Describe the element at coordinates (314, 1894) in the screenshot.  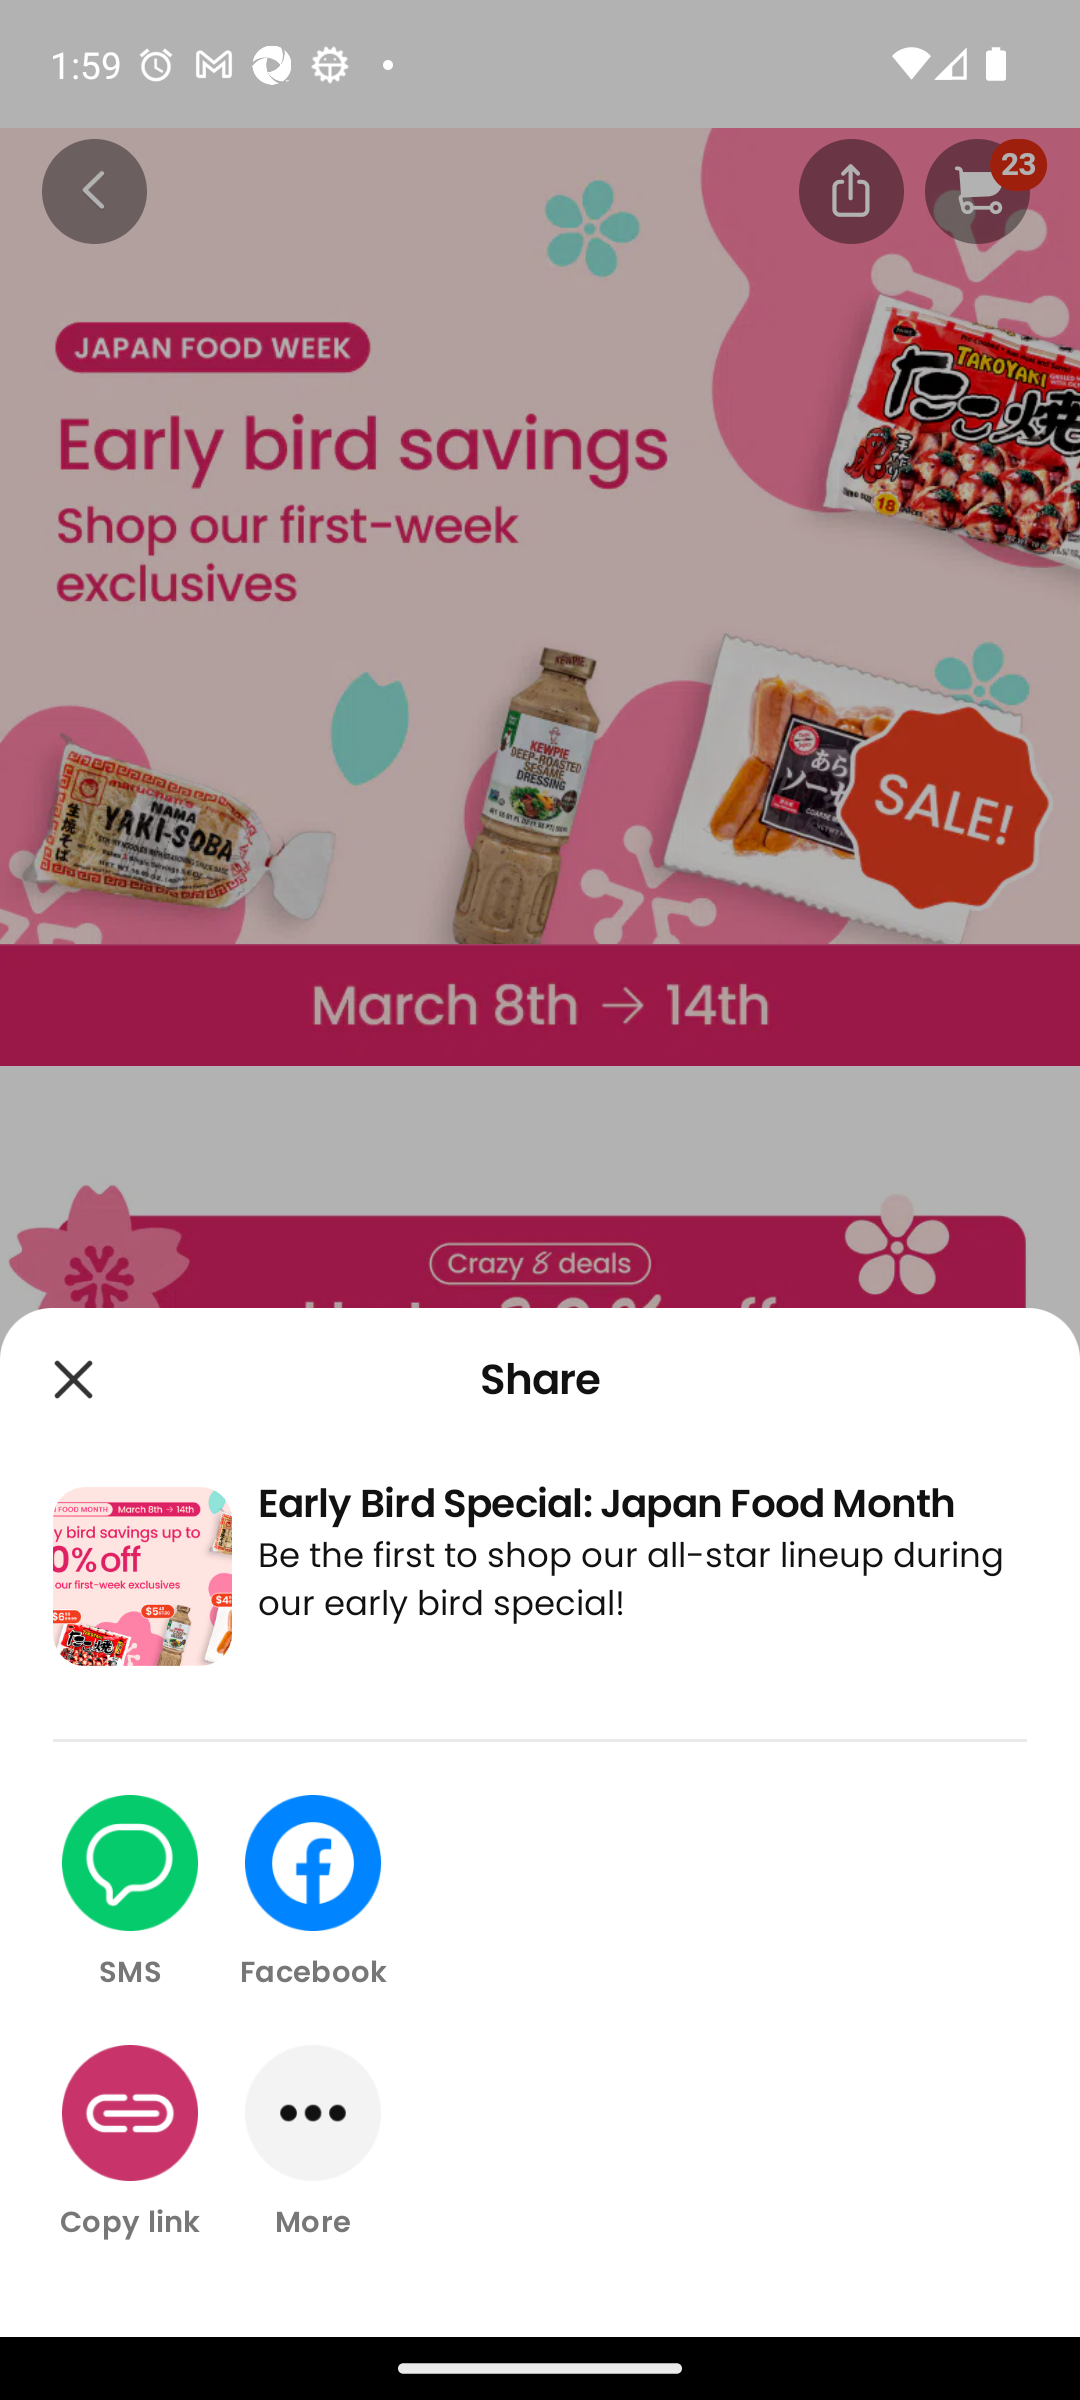
I see `Facebook` at that location.